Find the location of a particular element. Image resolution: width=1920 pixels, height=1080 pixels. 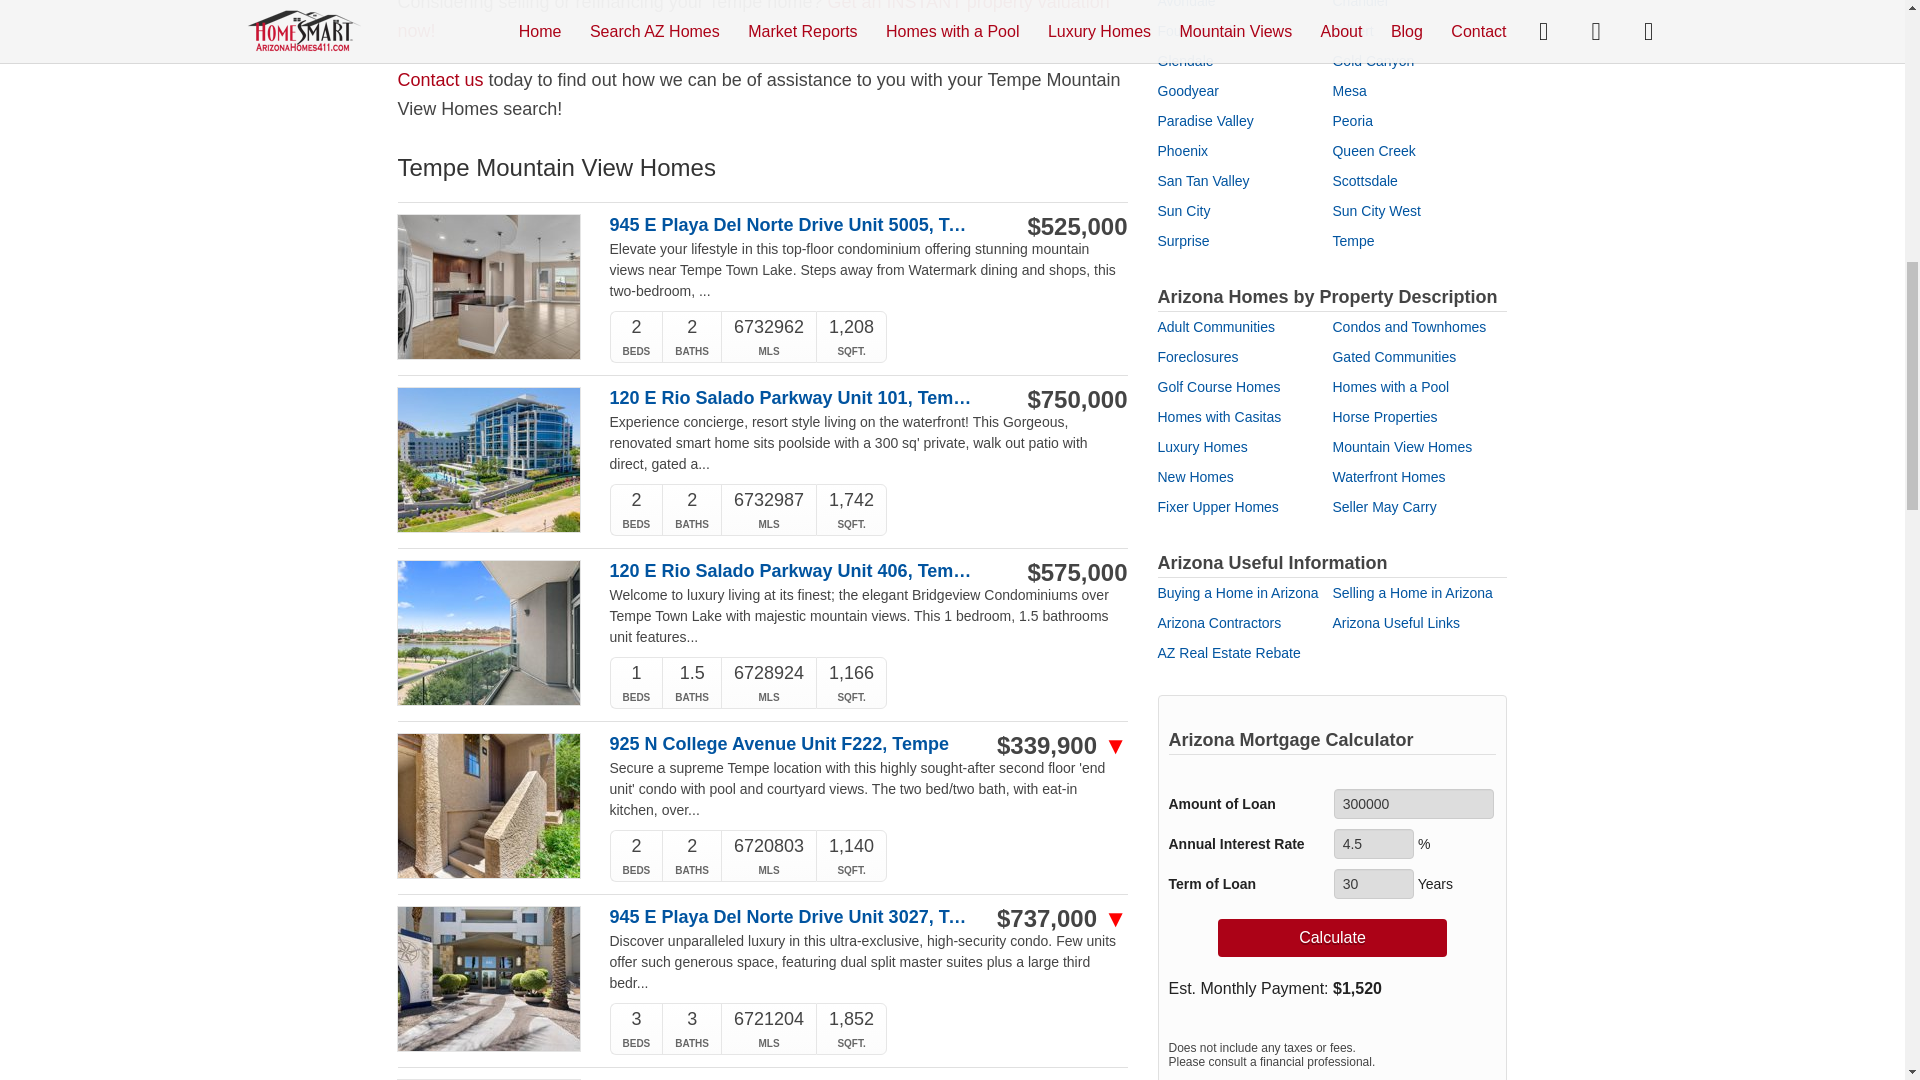

945 E Playa Del Norte Drive Unit 5005, Tempe is located at coordinates (792, 225).